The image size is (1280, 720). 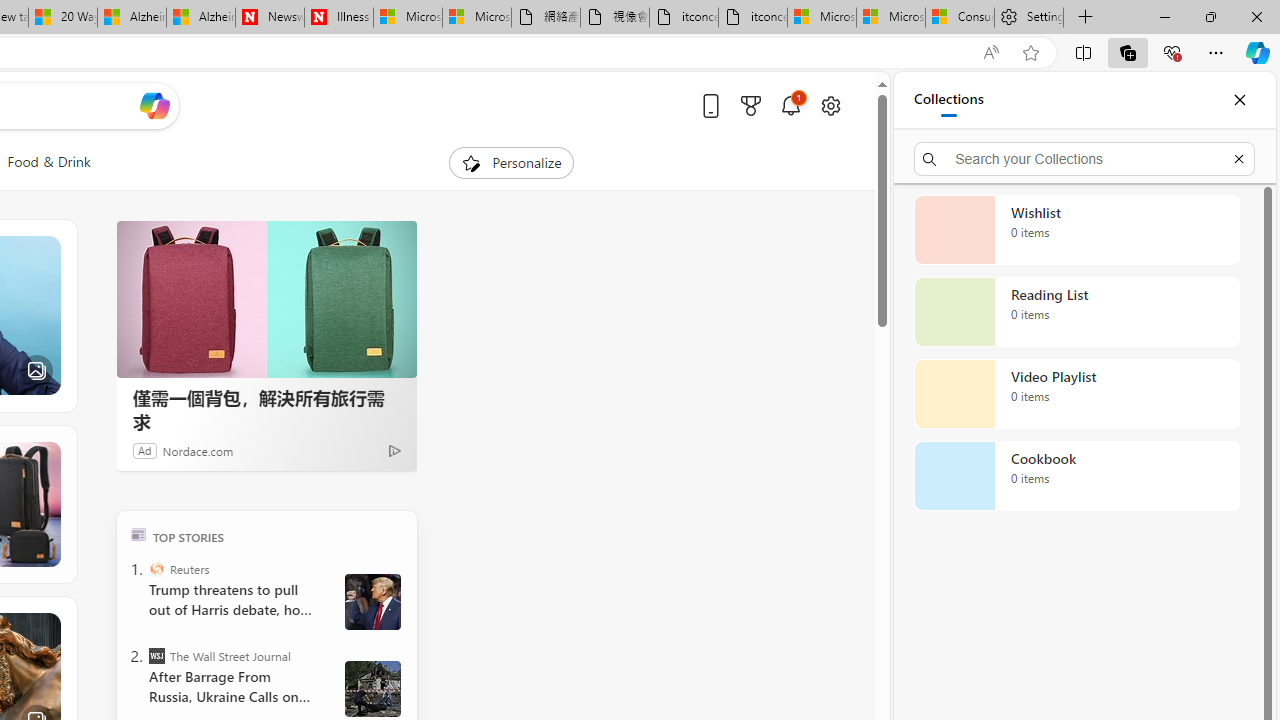 I want to click on Browser essentials, so click(x=1172, y=52).